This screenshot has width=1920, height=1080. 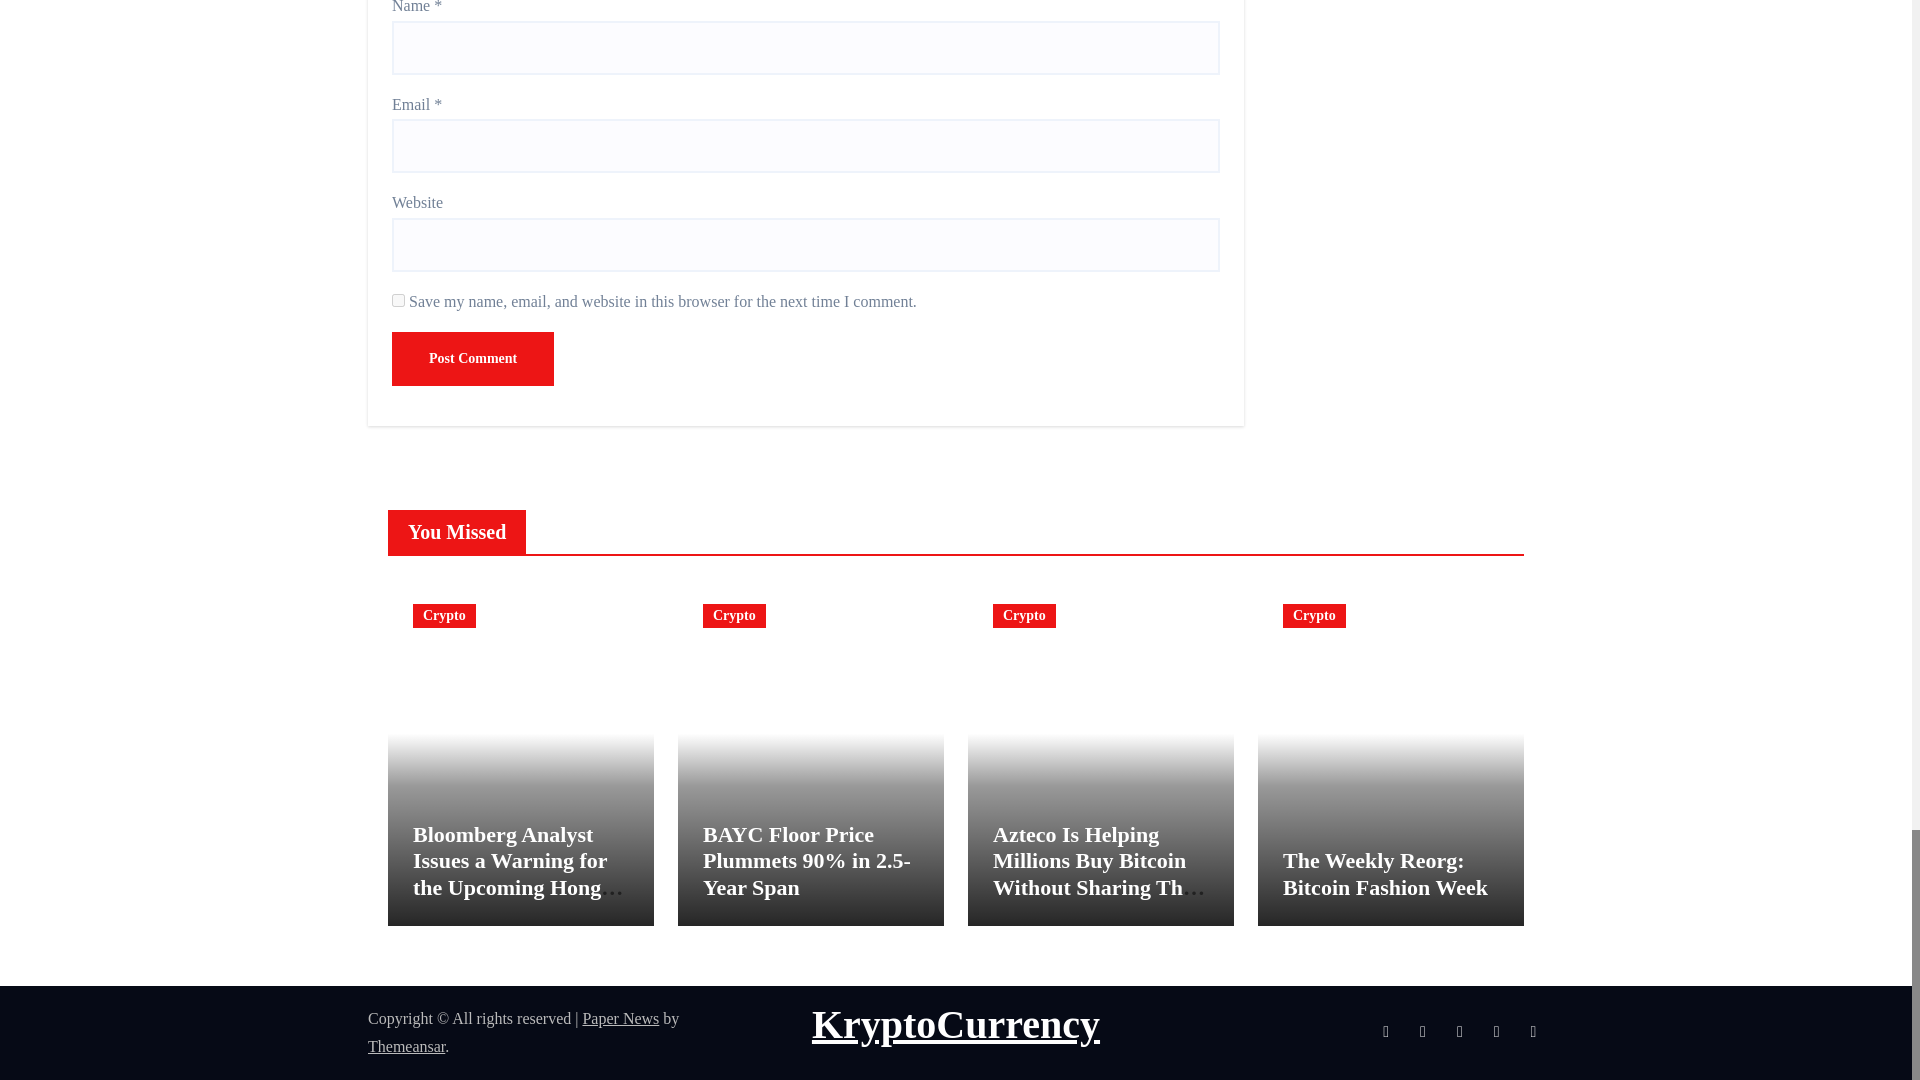 What do you see at coordinates (1385, 872) in the screenshot?
I see `Permalink to: The Weekly Reorg: Bitcoin Fashion Week` at bounding box center [1385, 872].